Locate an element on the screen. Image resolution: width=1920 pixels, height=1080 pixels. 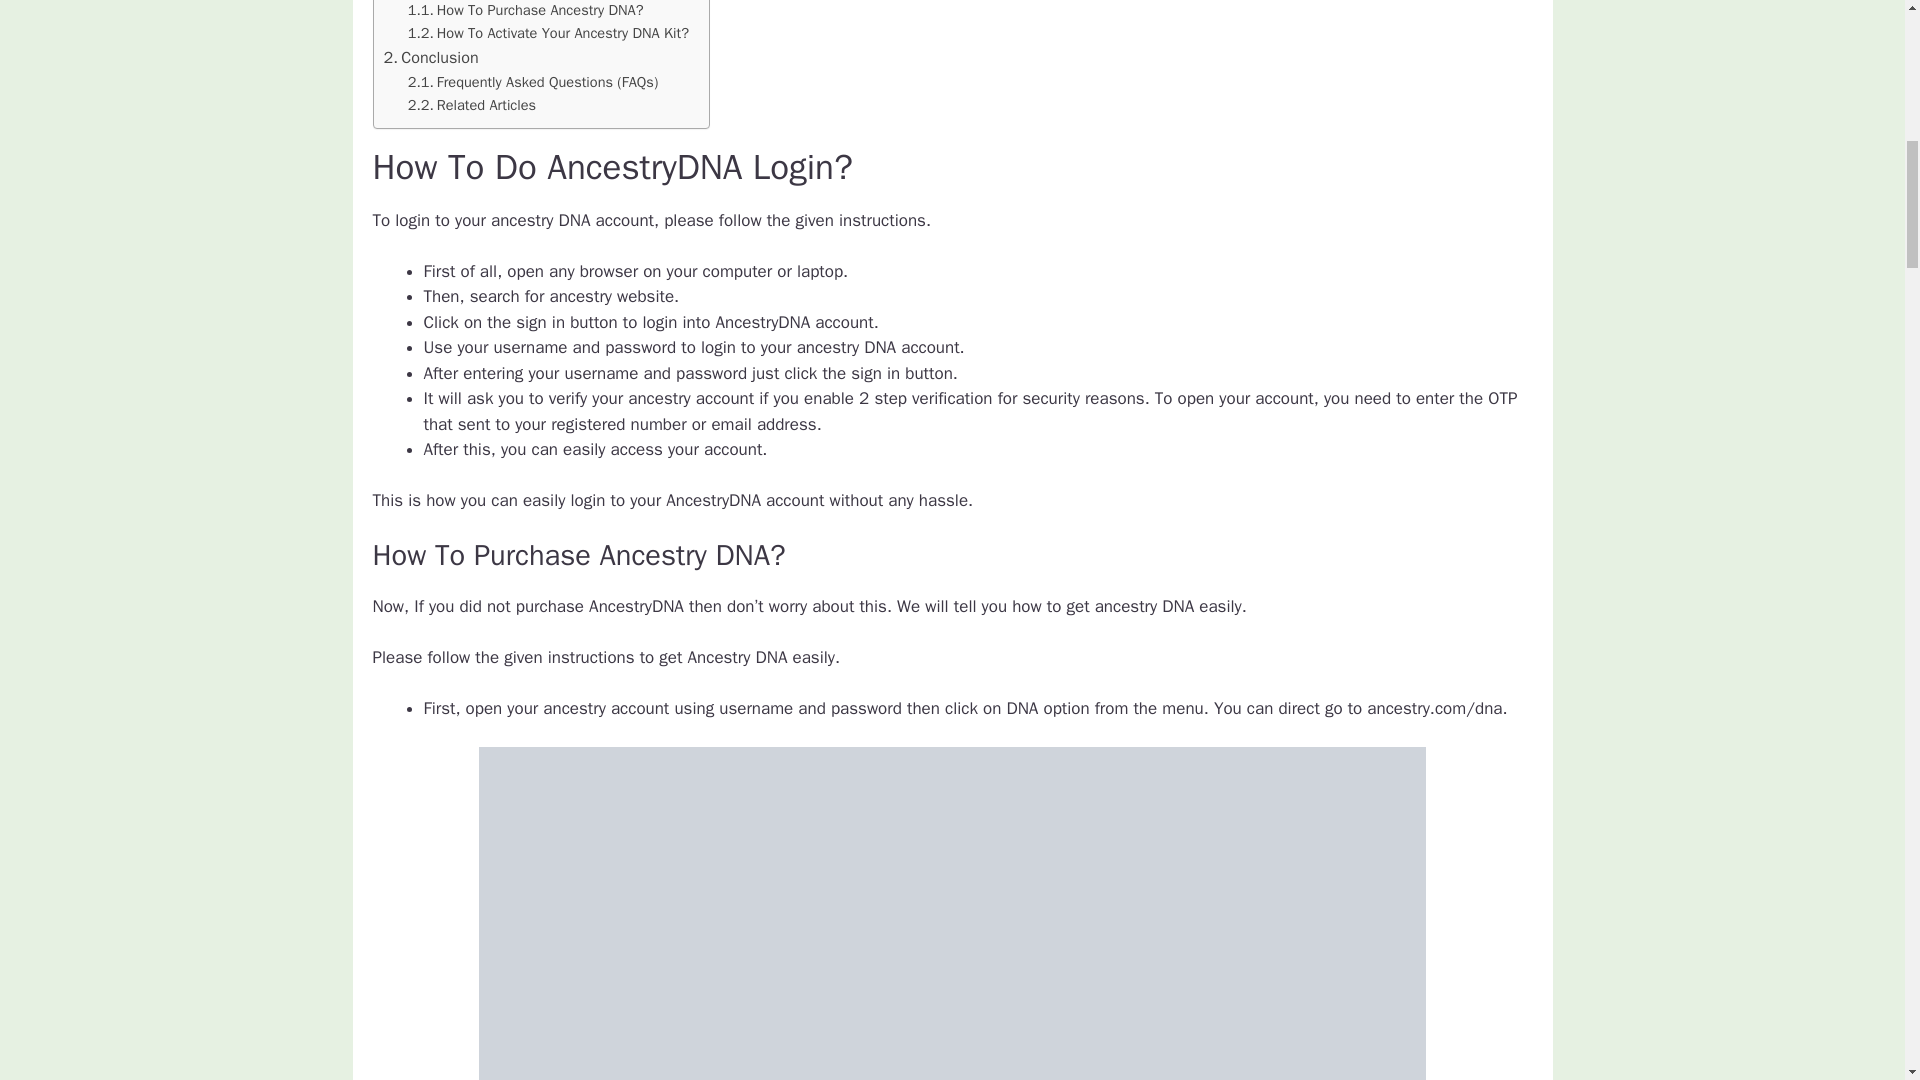
How To Activate Your Ancestry DNA Kit? is located at coordinates (548, 33).